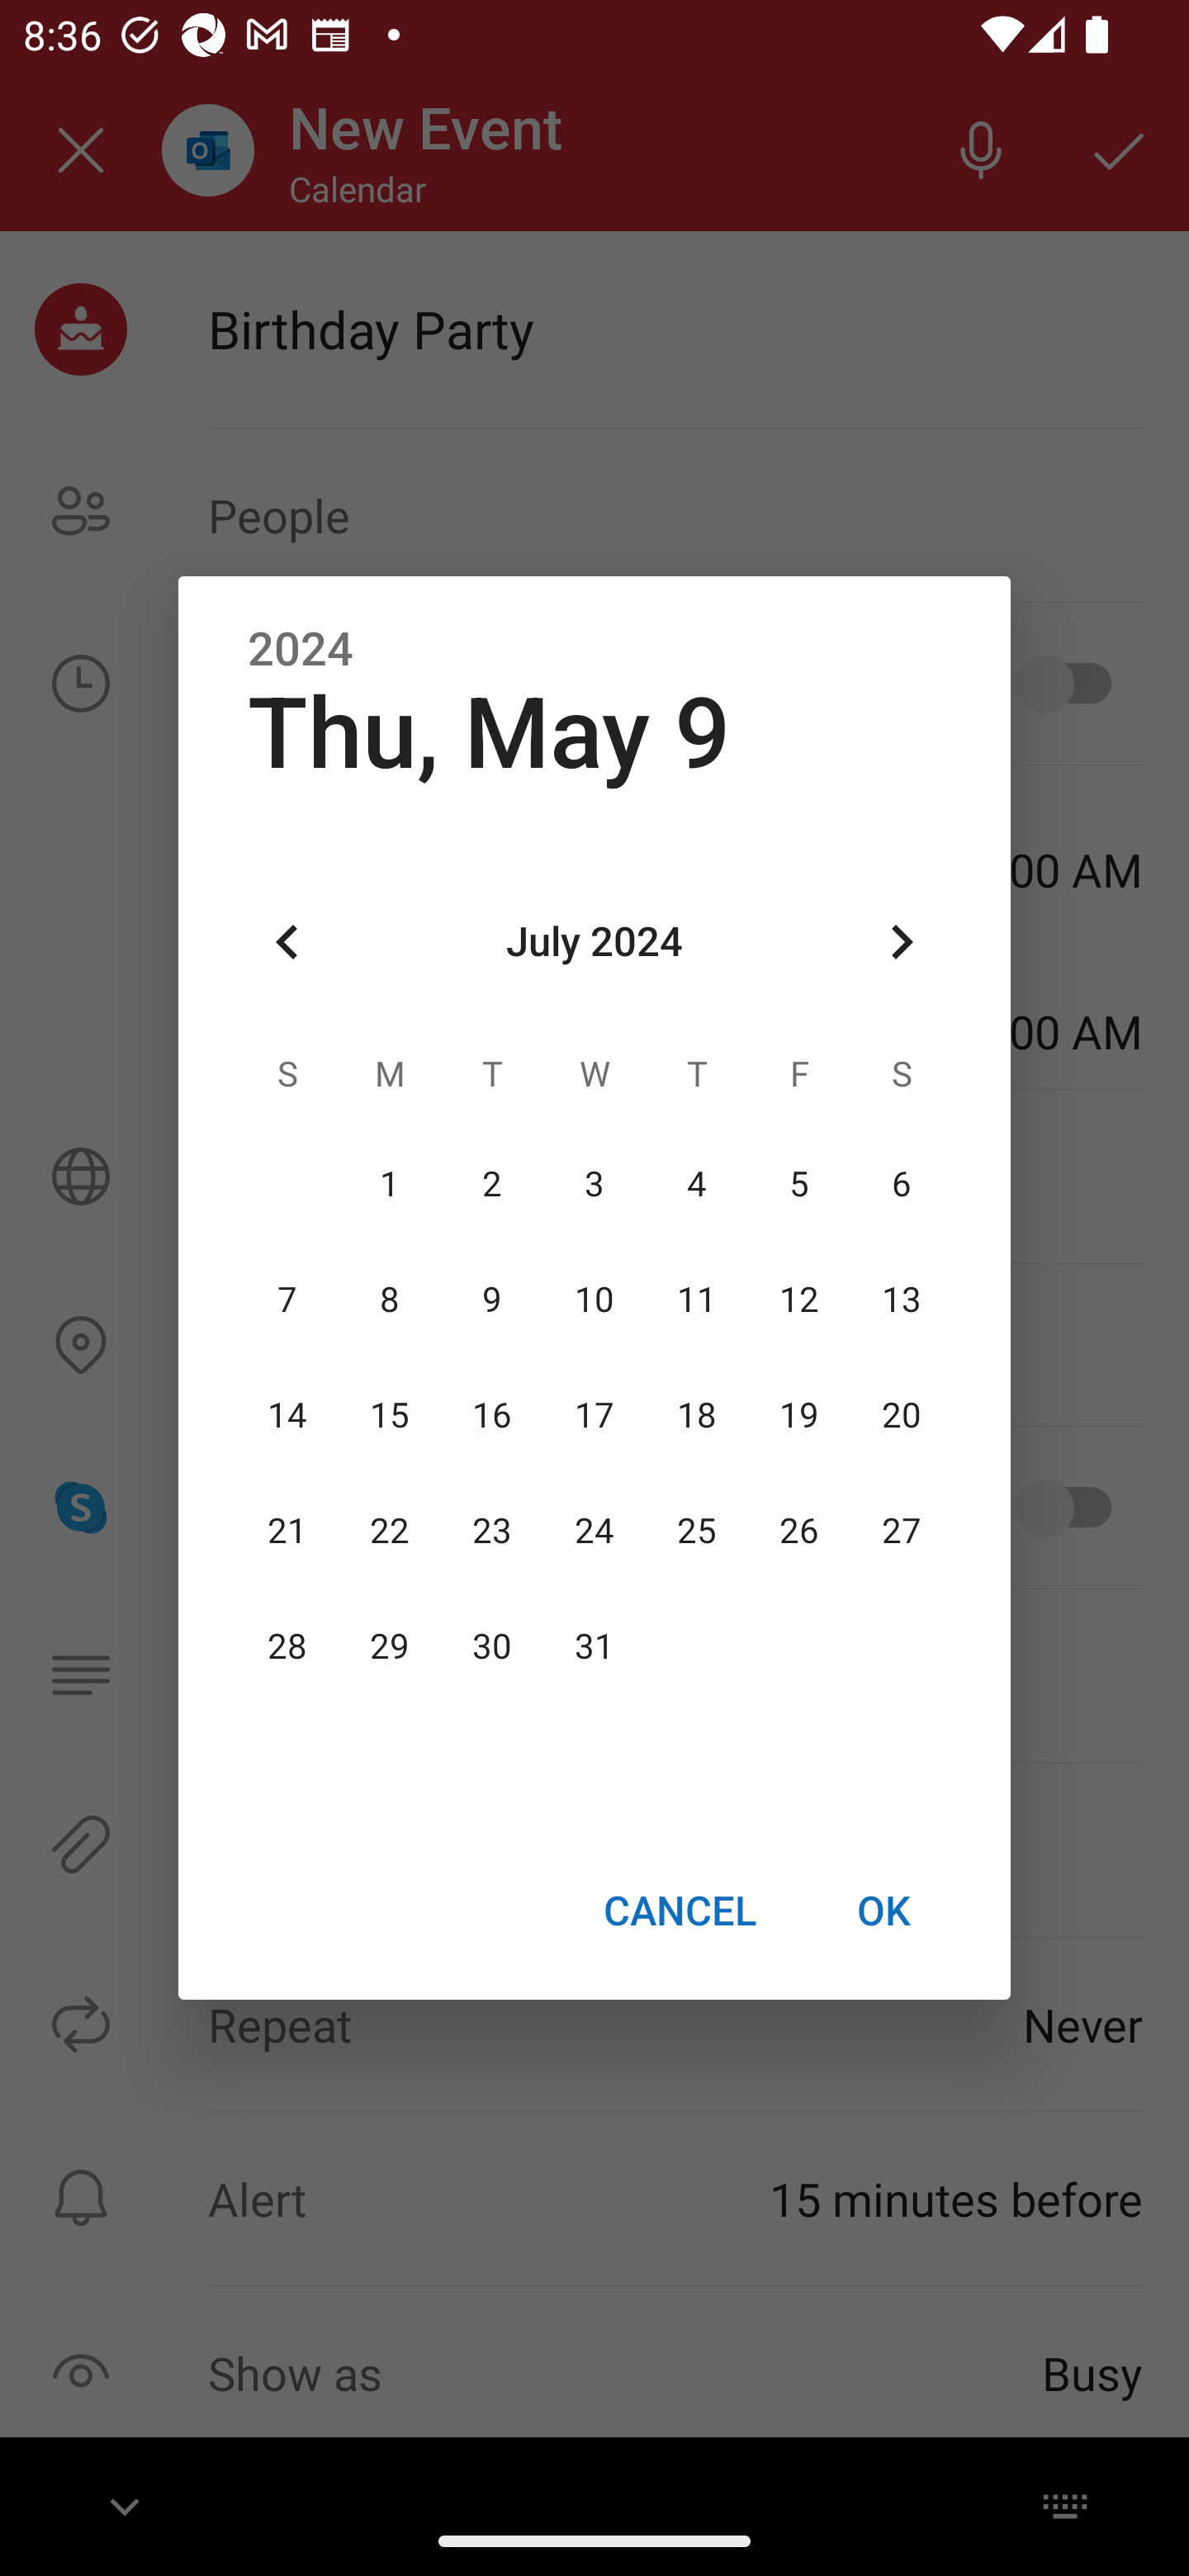 This screenshot has width=1189, height=2576. What do you see at coordinates (287, 1300) in the screenshot?
I see `7 07 July 2024` at bounding box center [287, 1300].